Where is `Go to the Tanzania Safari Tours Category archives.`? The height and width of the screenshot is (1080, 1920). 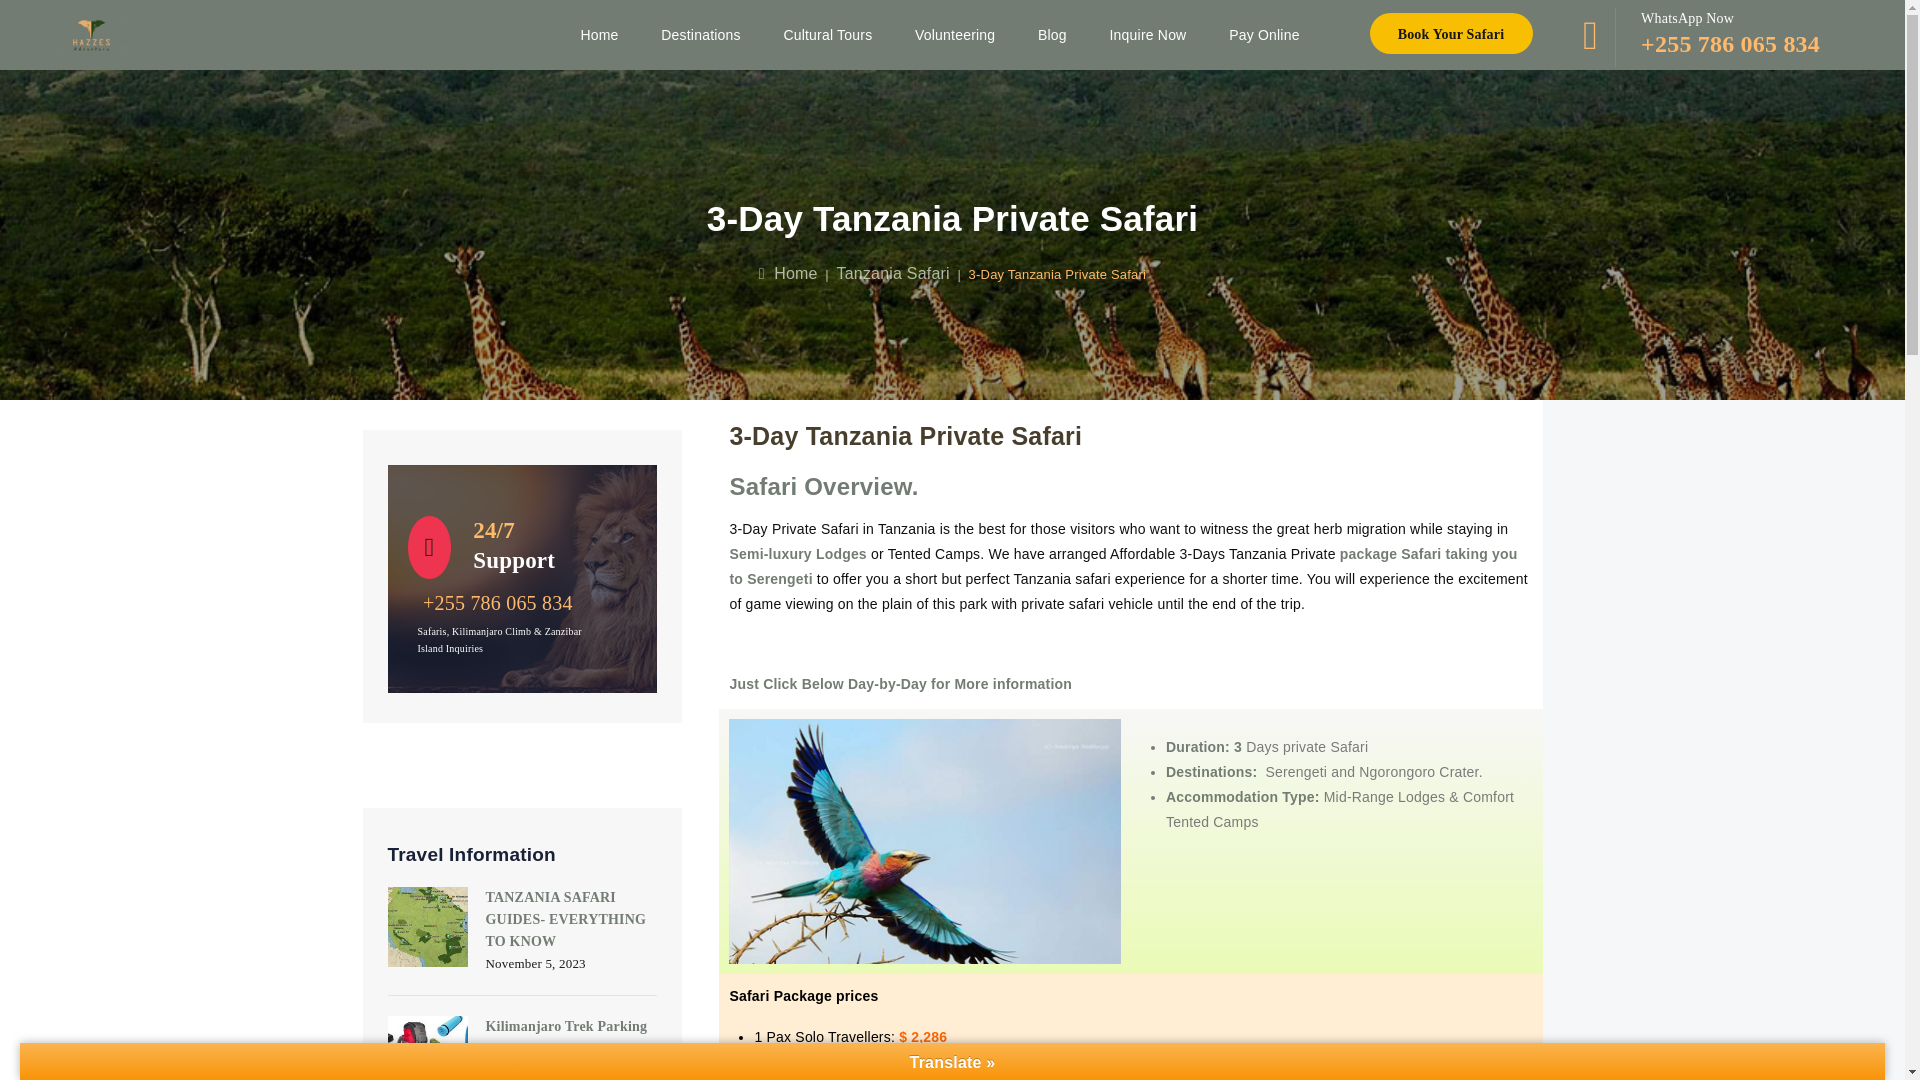 Go to the Tanzania Safari Tours Category archives. is located at coordinates (892, 272).